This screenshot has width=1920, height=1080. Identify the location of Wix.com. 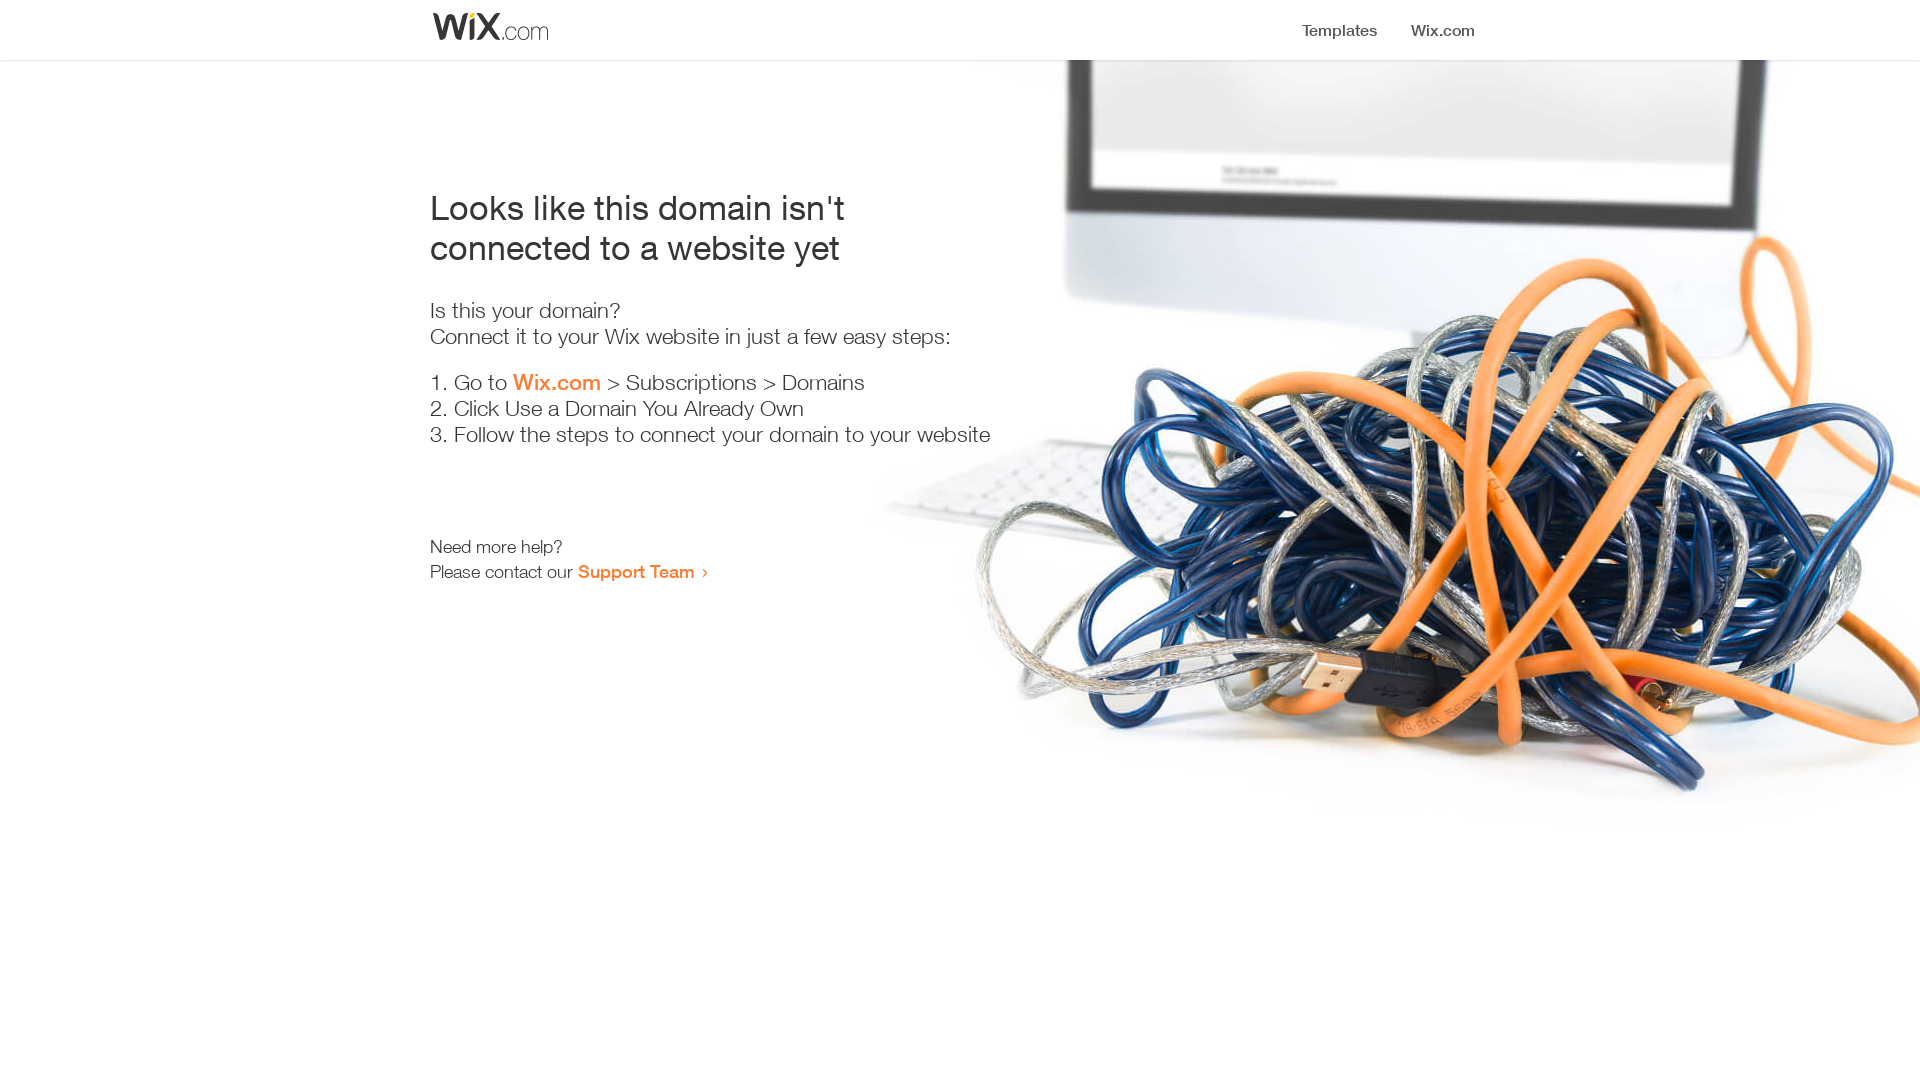
(557, 382).